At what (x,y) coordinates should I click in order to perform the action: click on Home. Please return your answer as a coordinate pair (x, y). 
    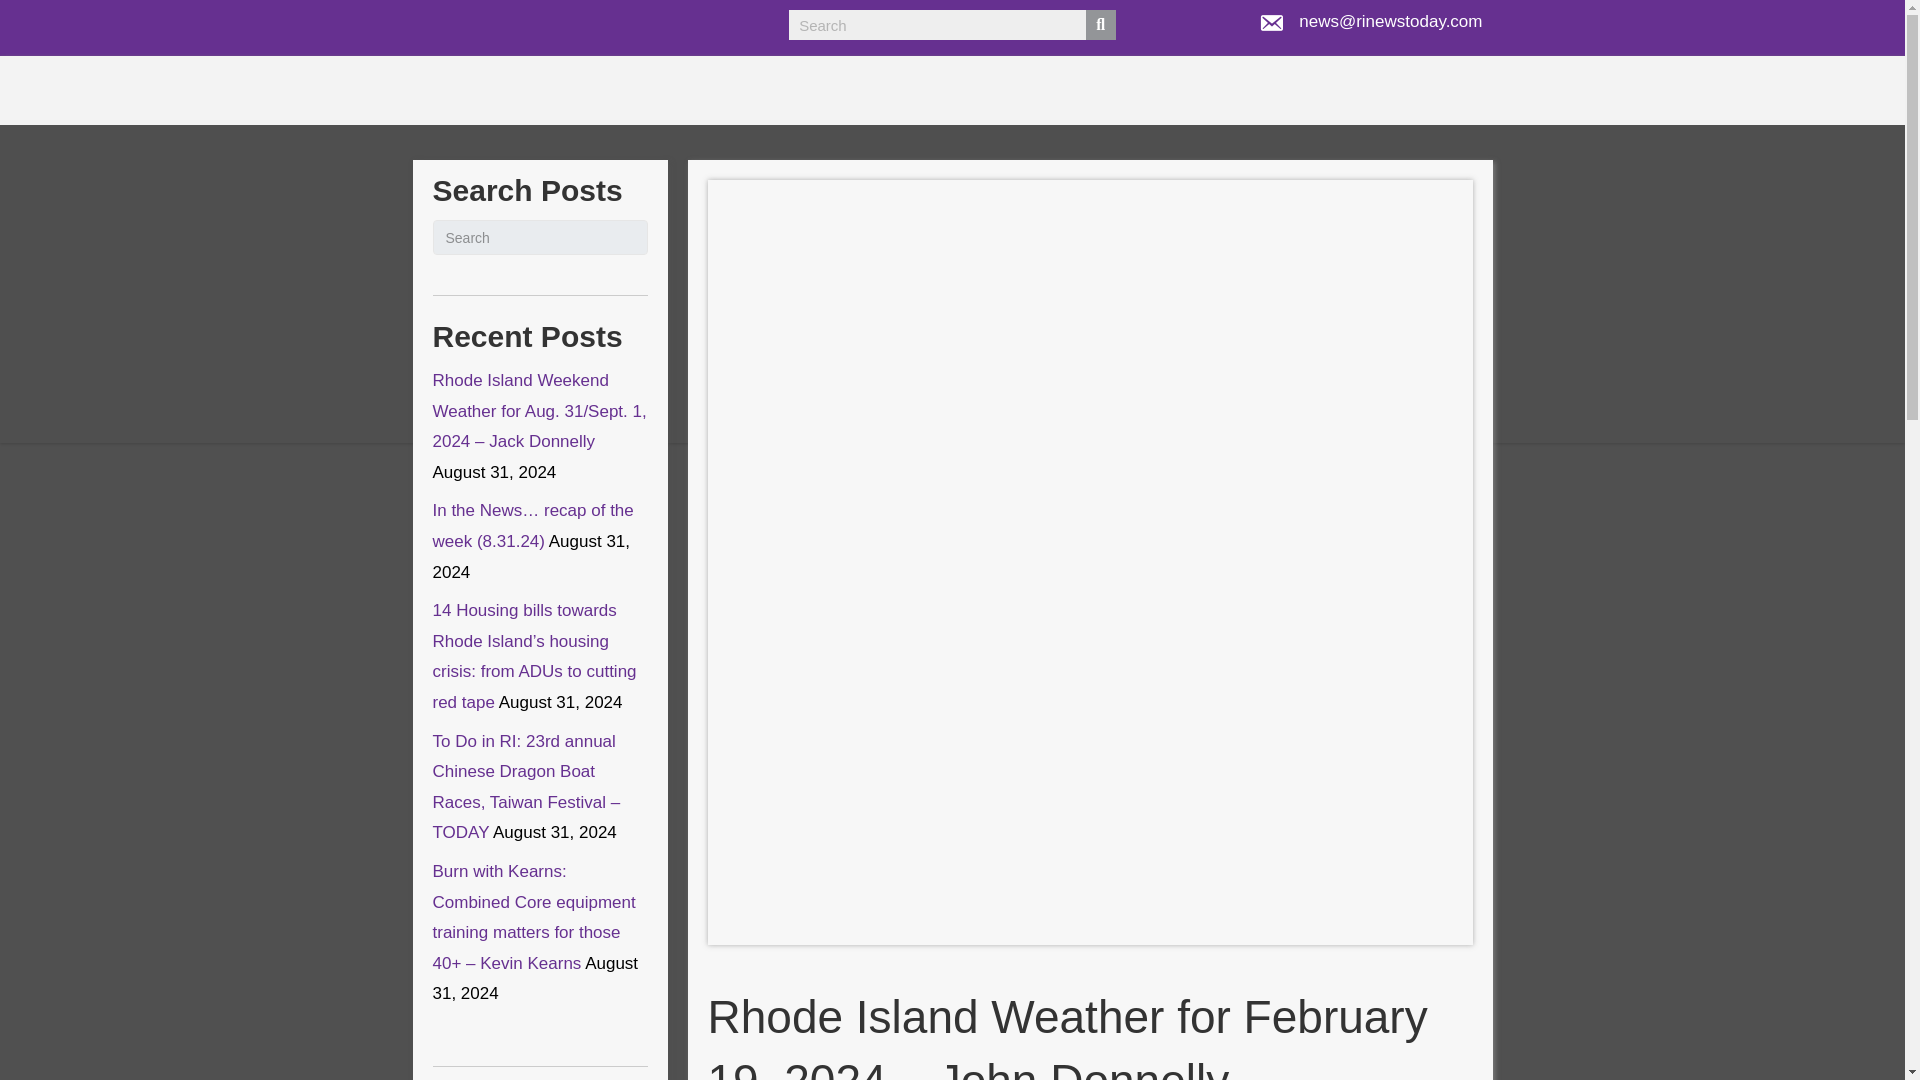
    Looking at the image, I should click on (1028, 249).